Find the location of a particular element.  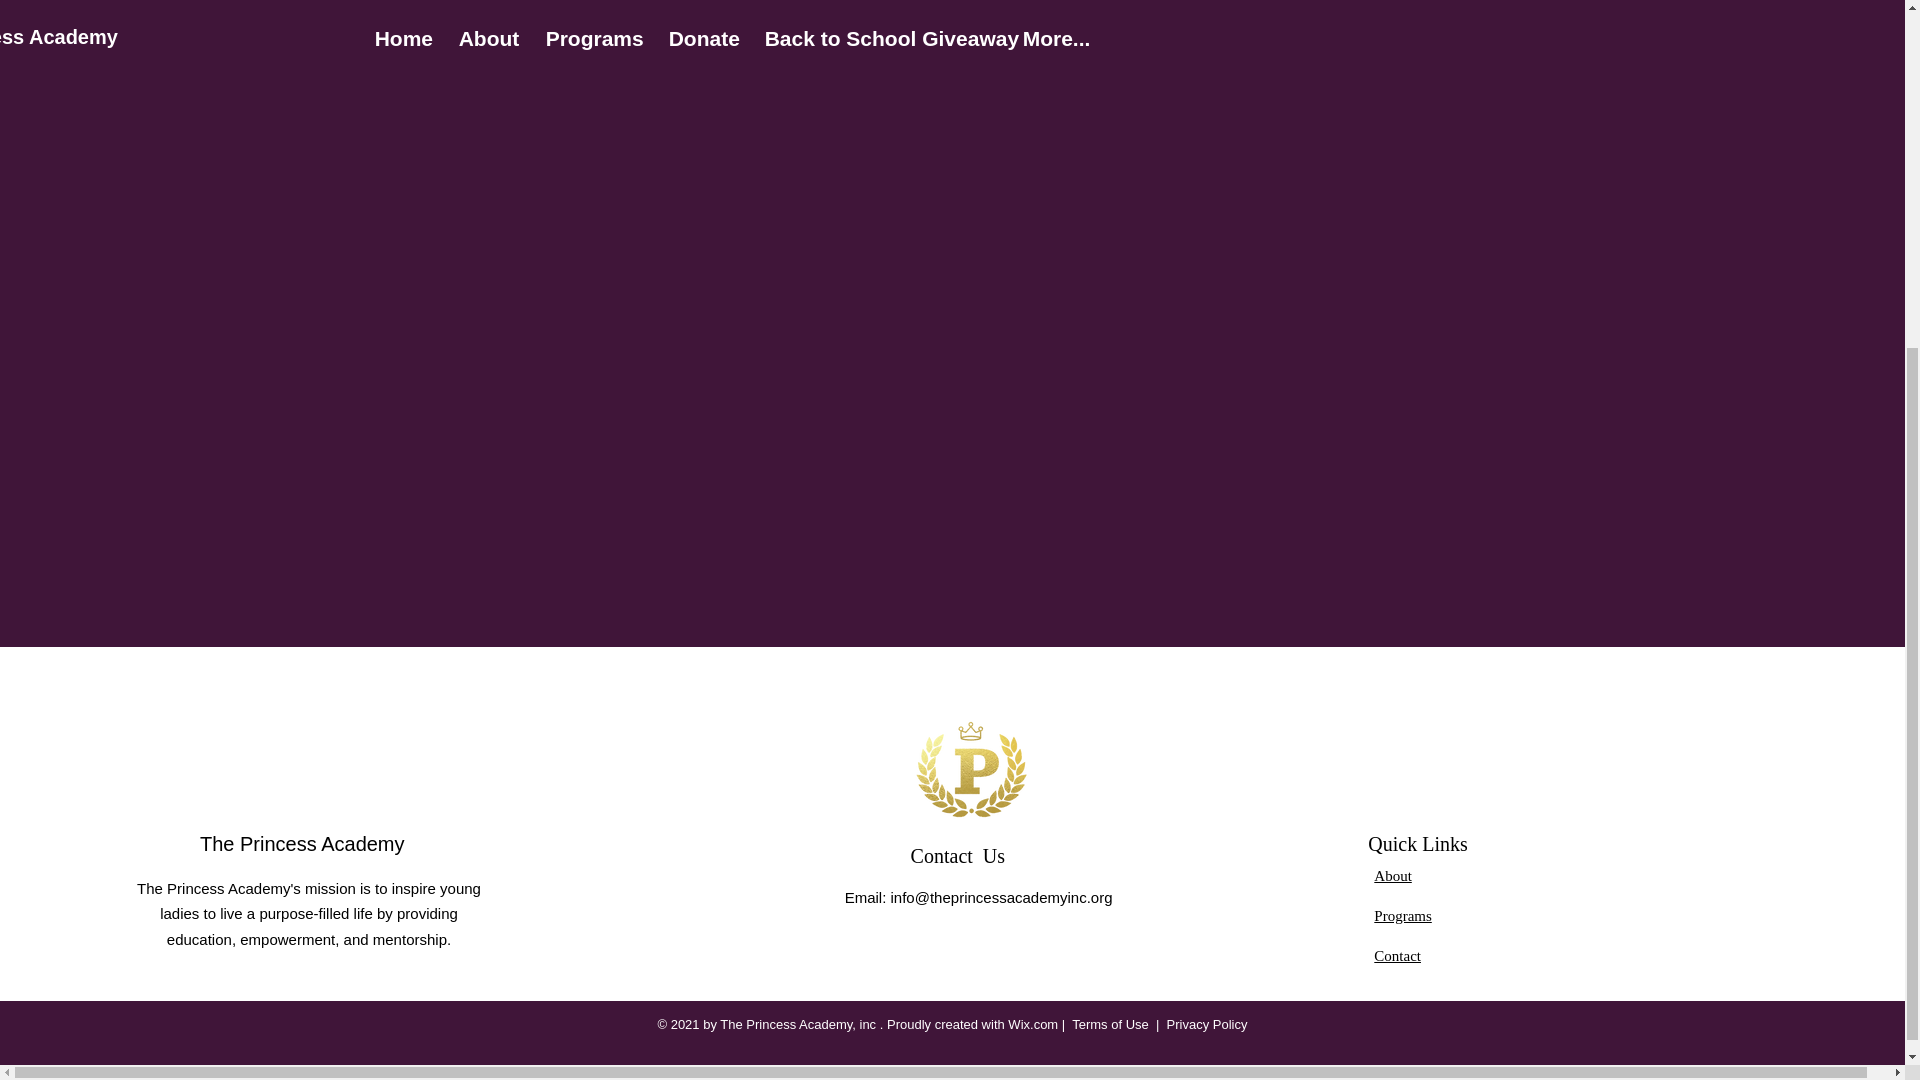

Wix.com is located at coordinates (1032, 1024).